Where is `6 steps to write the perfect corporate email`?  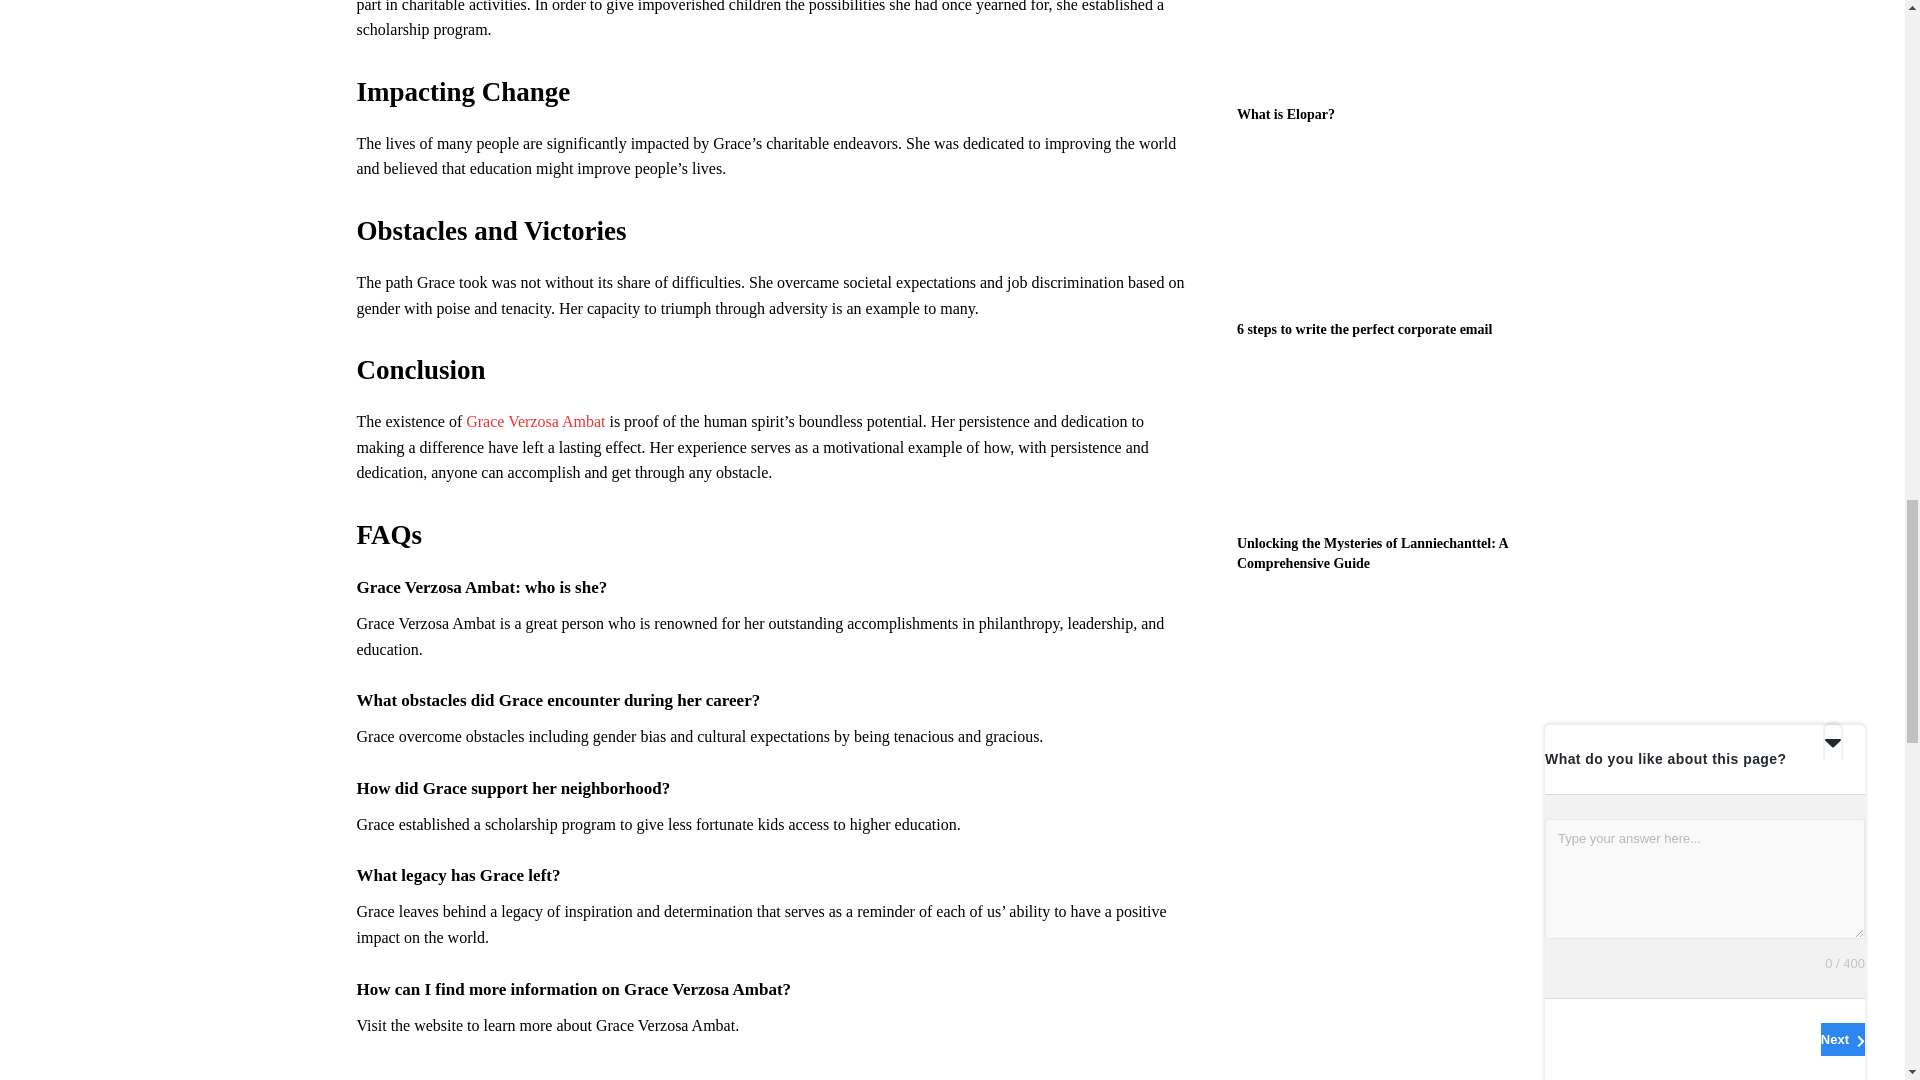 6 steps to write the perfect corporate email is located at coordinates (1364, 328).